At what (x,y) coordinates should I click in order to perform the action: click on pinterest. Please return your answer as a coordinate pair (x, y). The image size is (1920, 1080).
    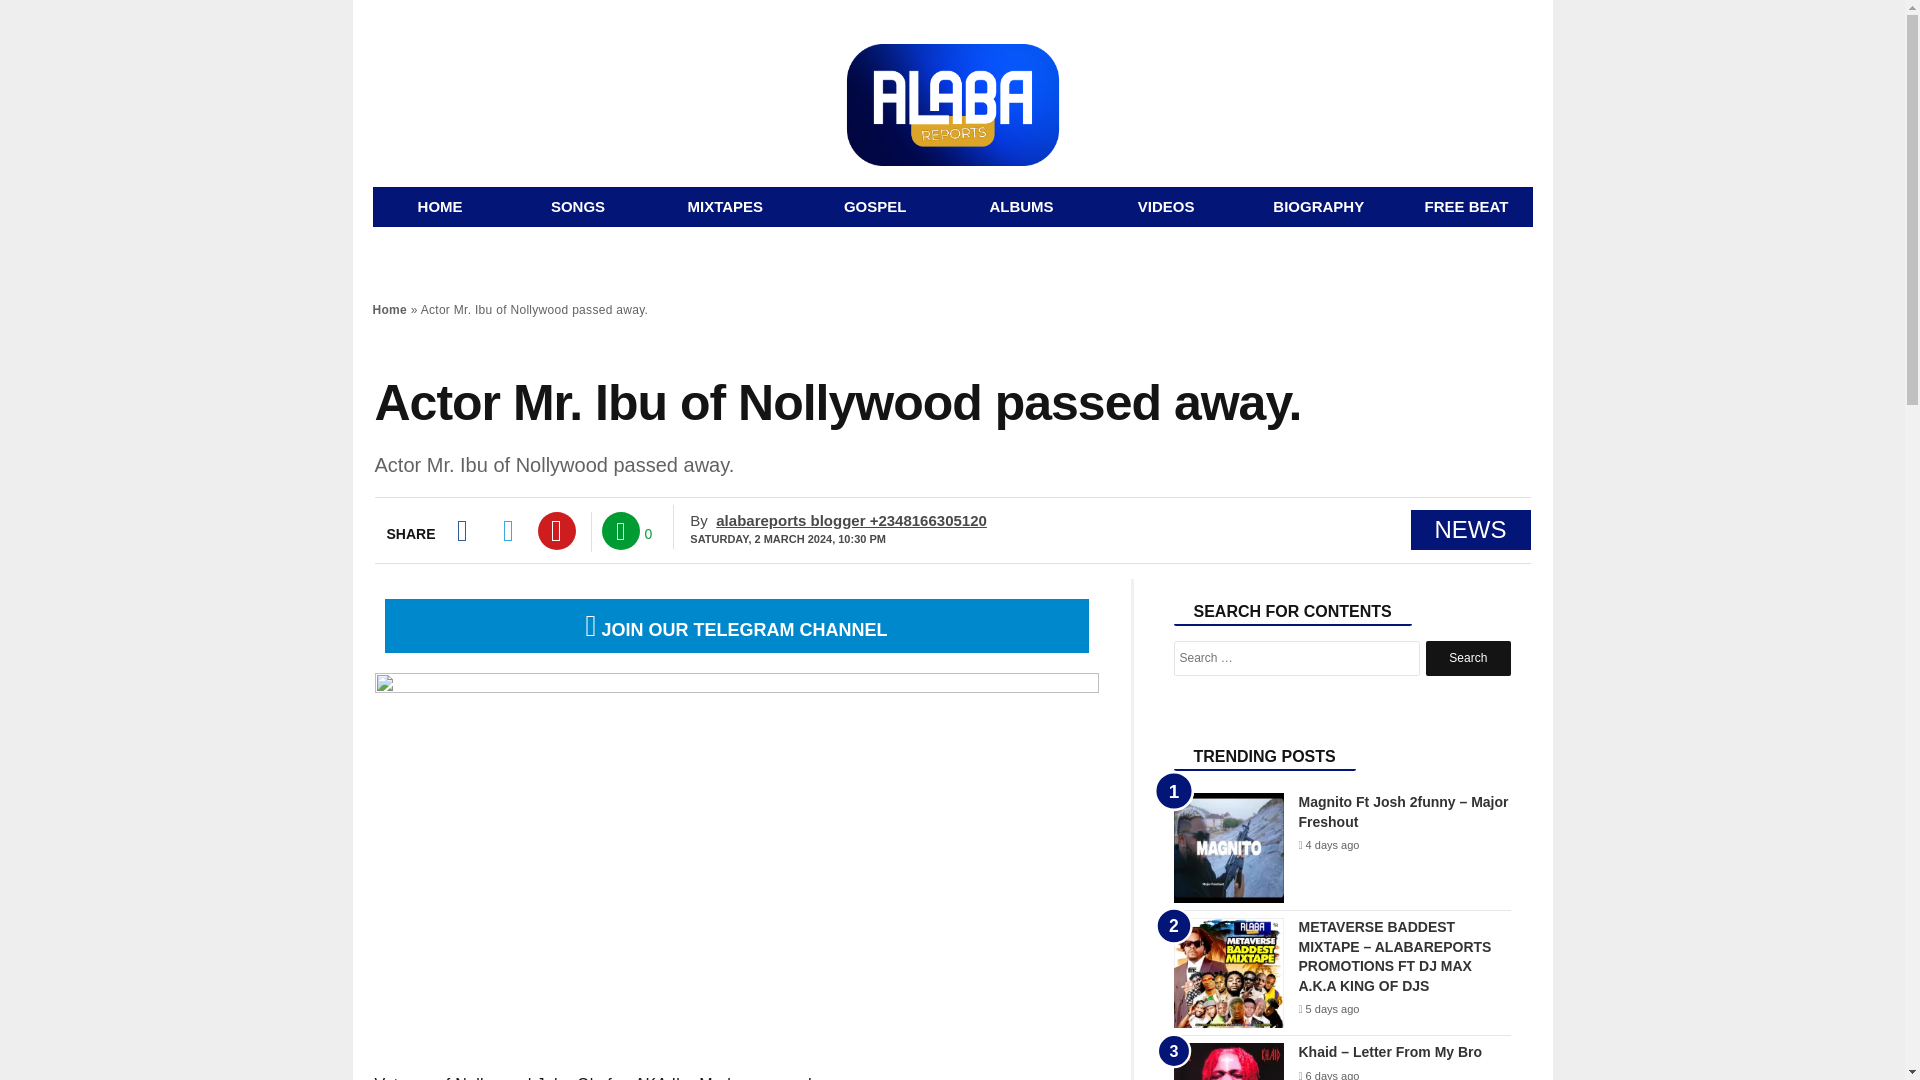
    Looking at the image, I should click on (556, 530).